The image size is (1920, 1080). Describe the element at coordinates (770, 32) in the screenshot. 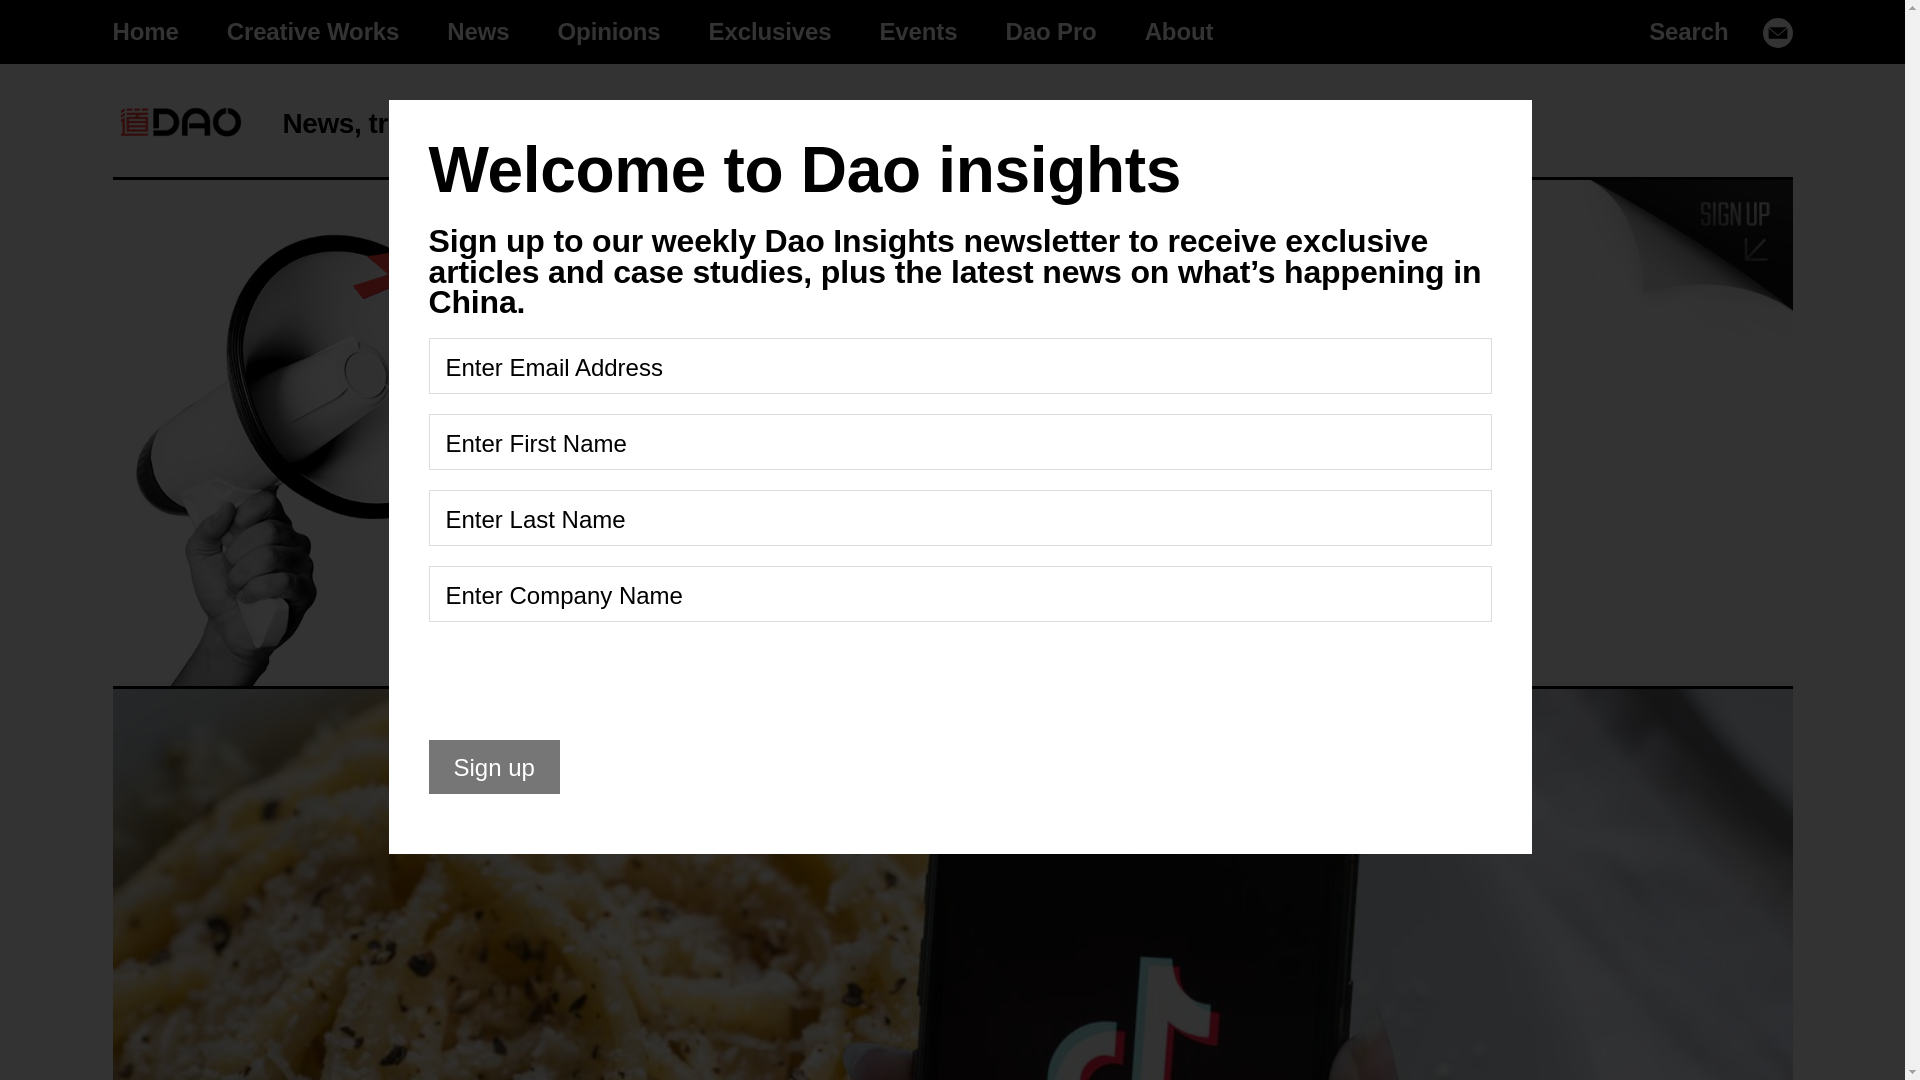

I see `Exclusives` at that location.